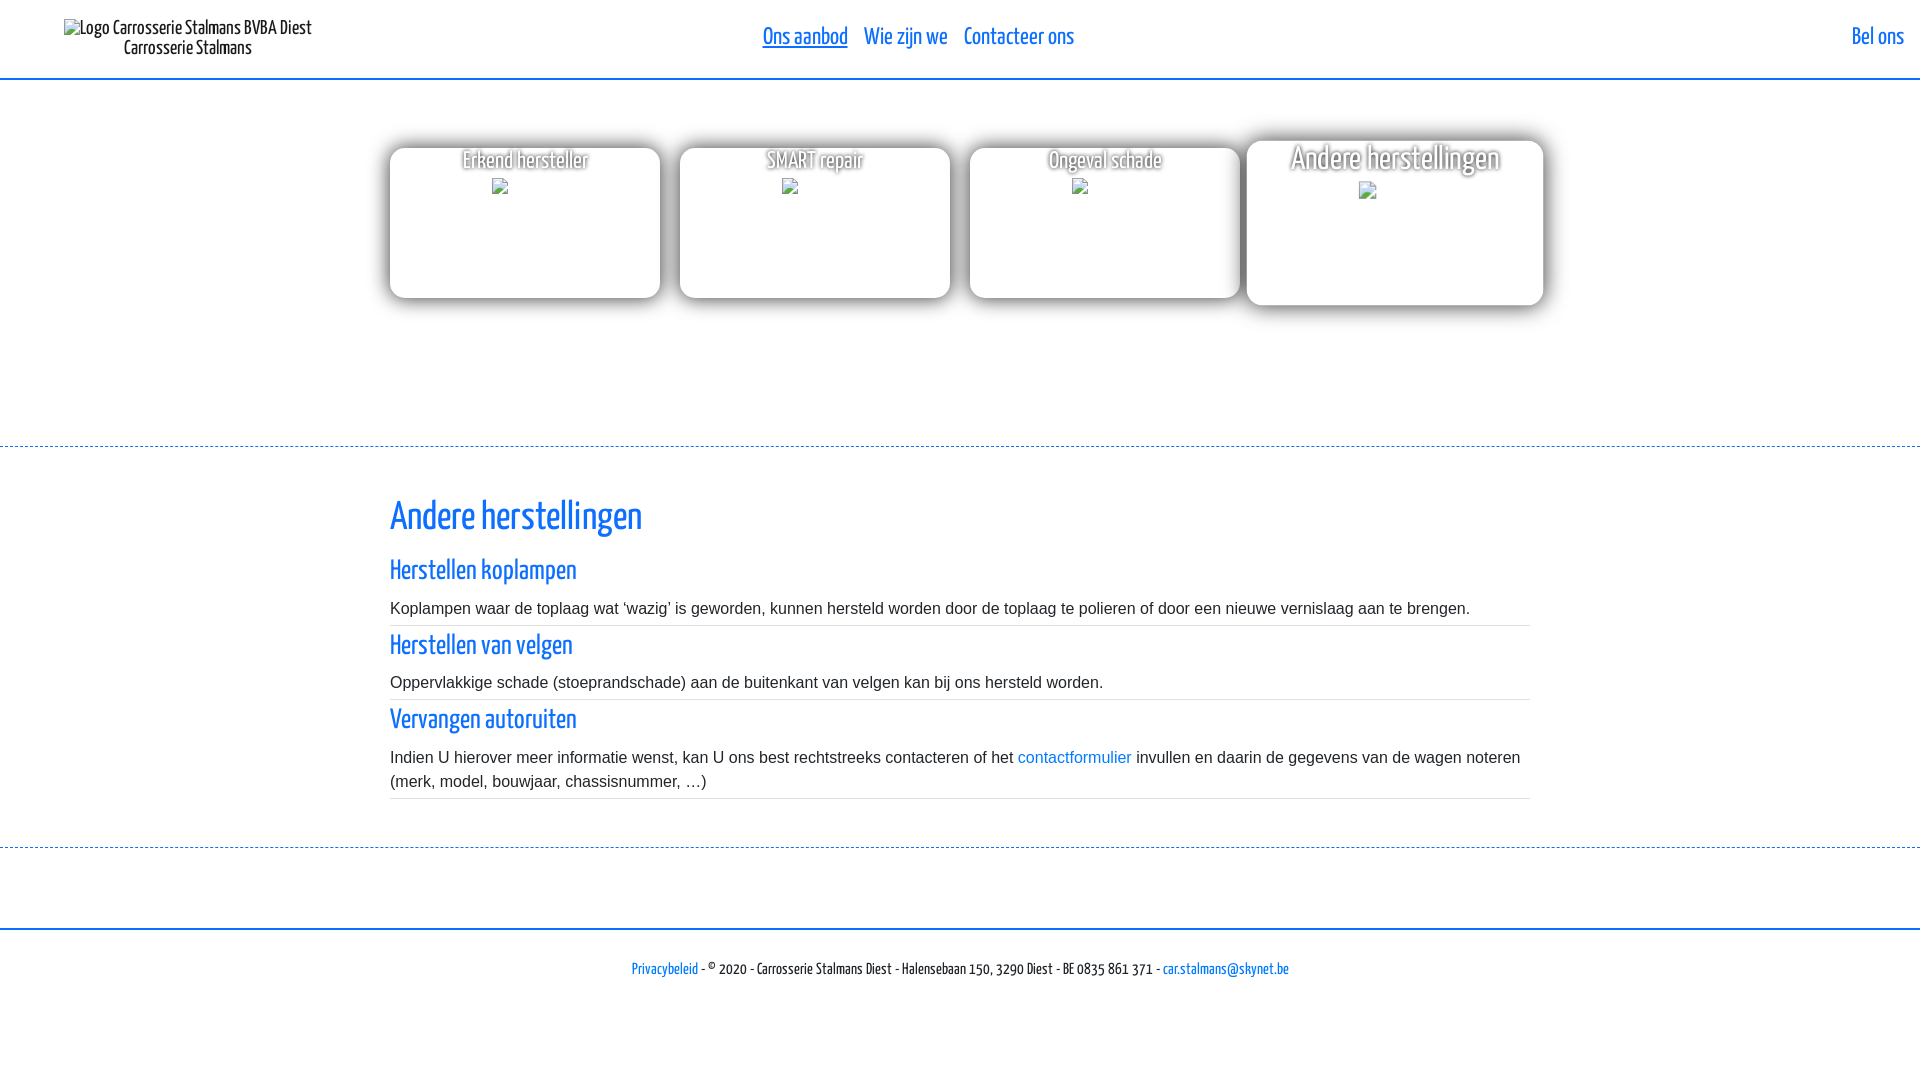 The height and width of the screenshot is (1080, 1920). Describe the element at coordinates (188, 28) in the screenshot. I see `Logo Carrosserie Stalmans BVBA Diest` at that location.